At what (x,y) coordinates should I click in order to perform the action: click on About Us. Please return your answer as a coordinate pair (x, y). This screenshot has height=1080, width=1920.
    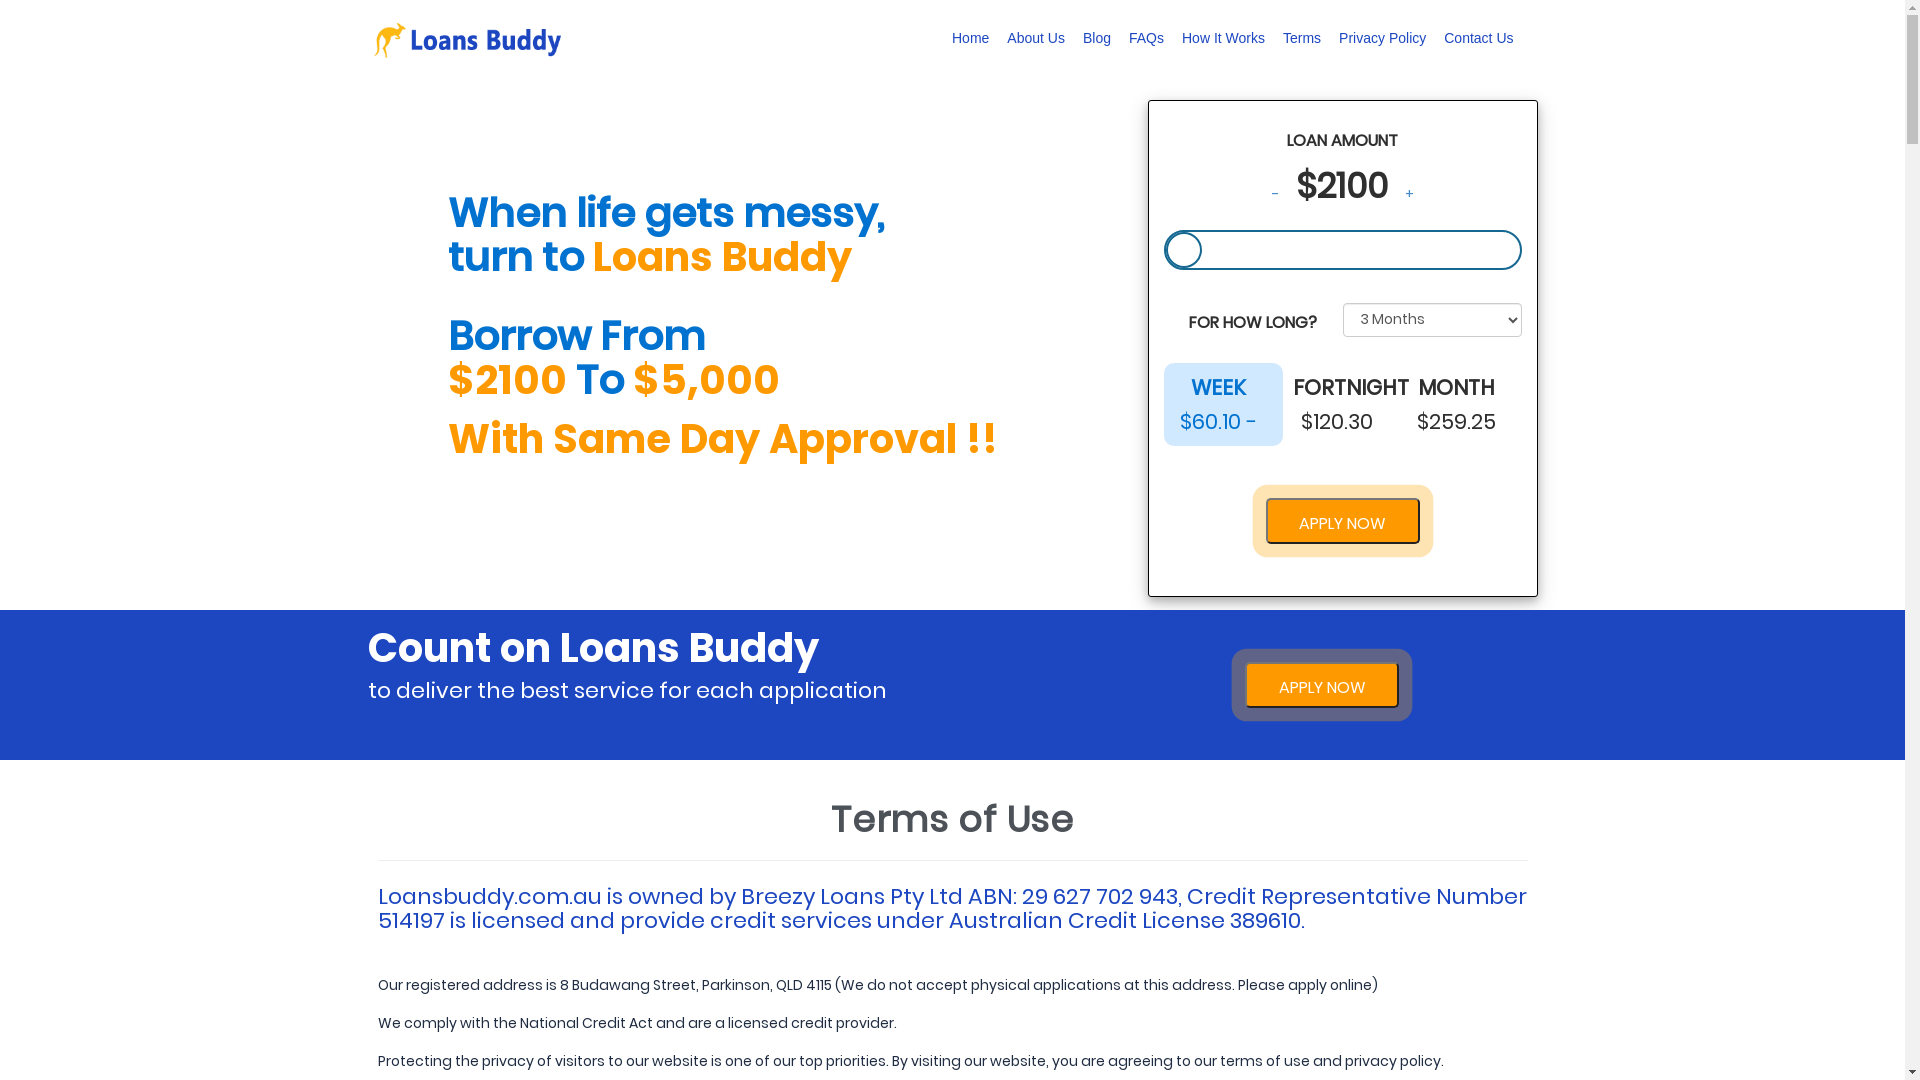
    Looking at the image, I should click on (1036, 38).